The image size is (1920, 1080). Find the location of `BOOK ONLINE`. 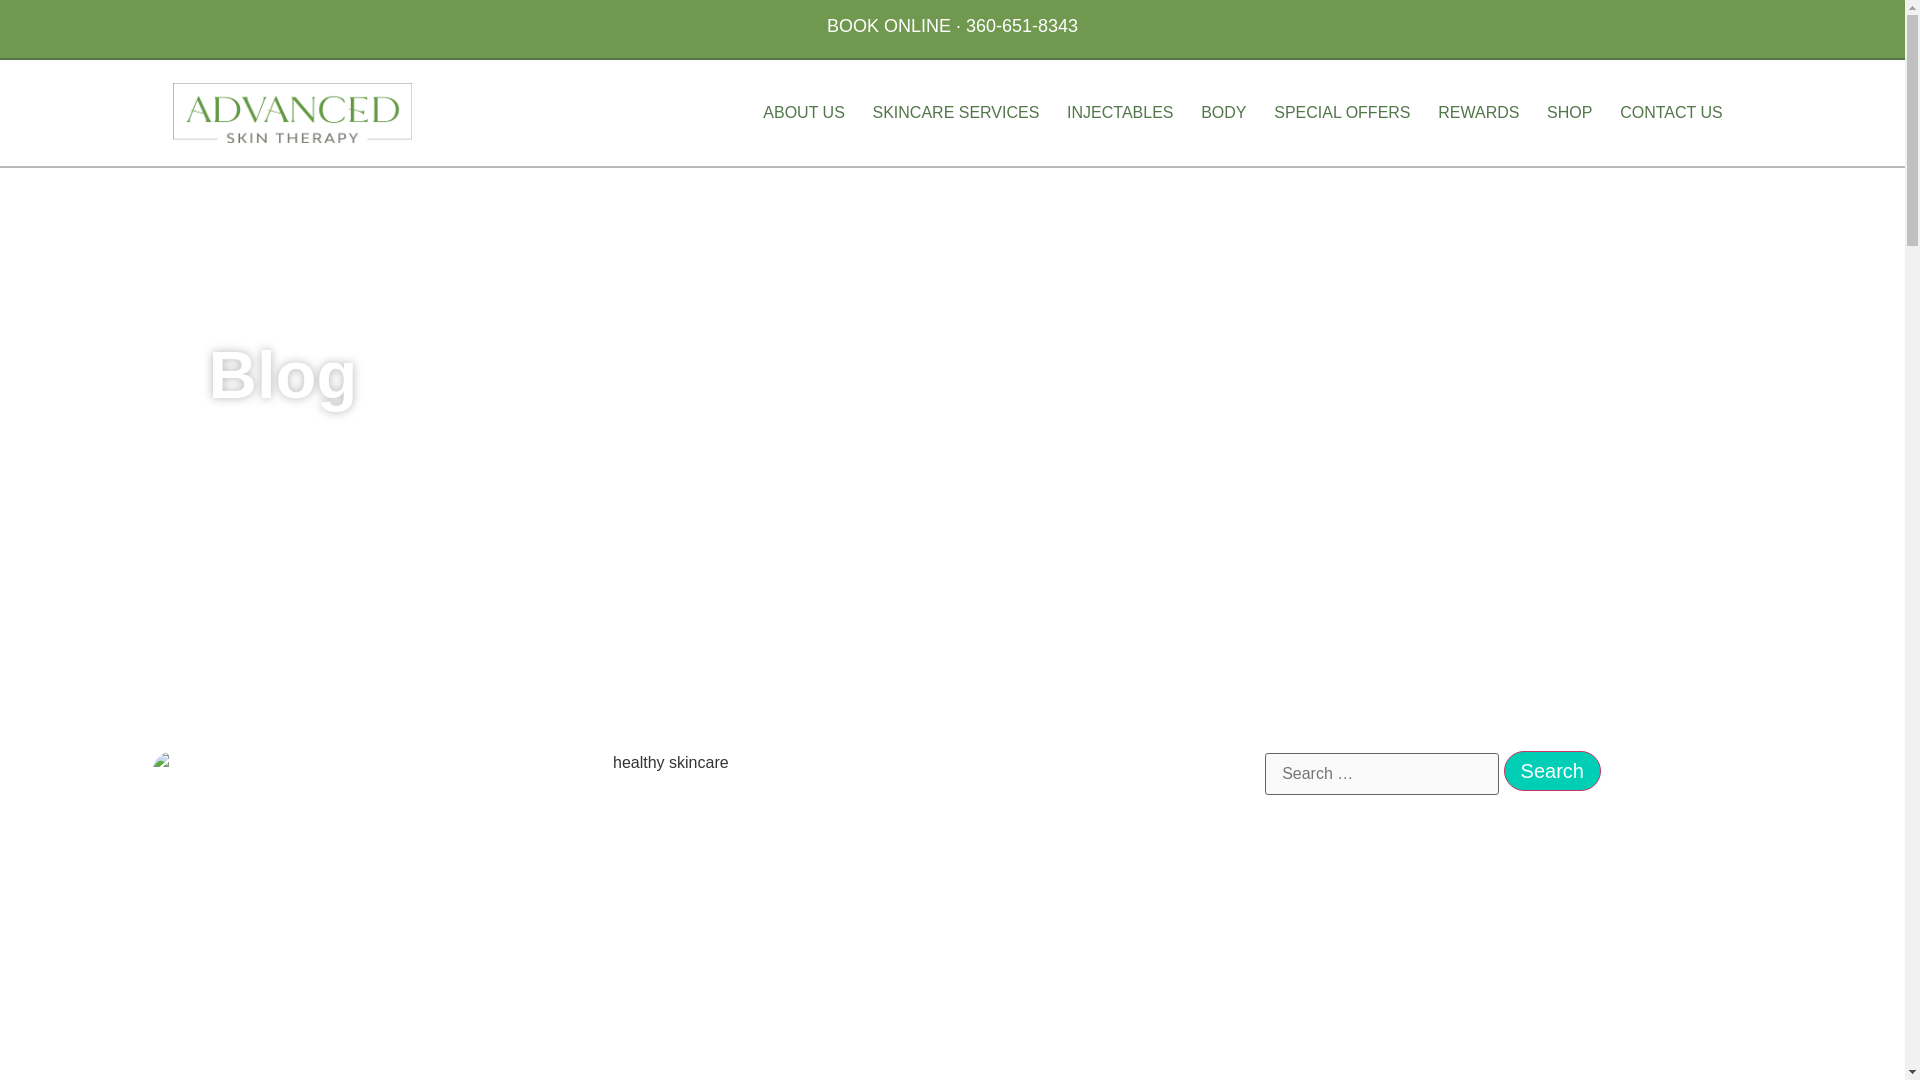

BOOK ONLINE is located at coordinates (888, 26).